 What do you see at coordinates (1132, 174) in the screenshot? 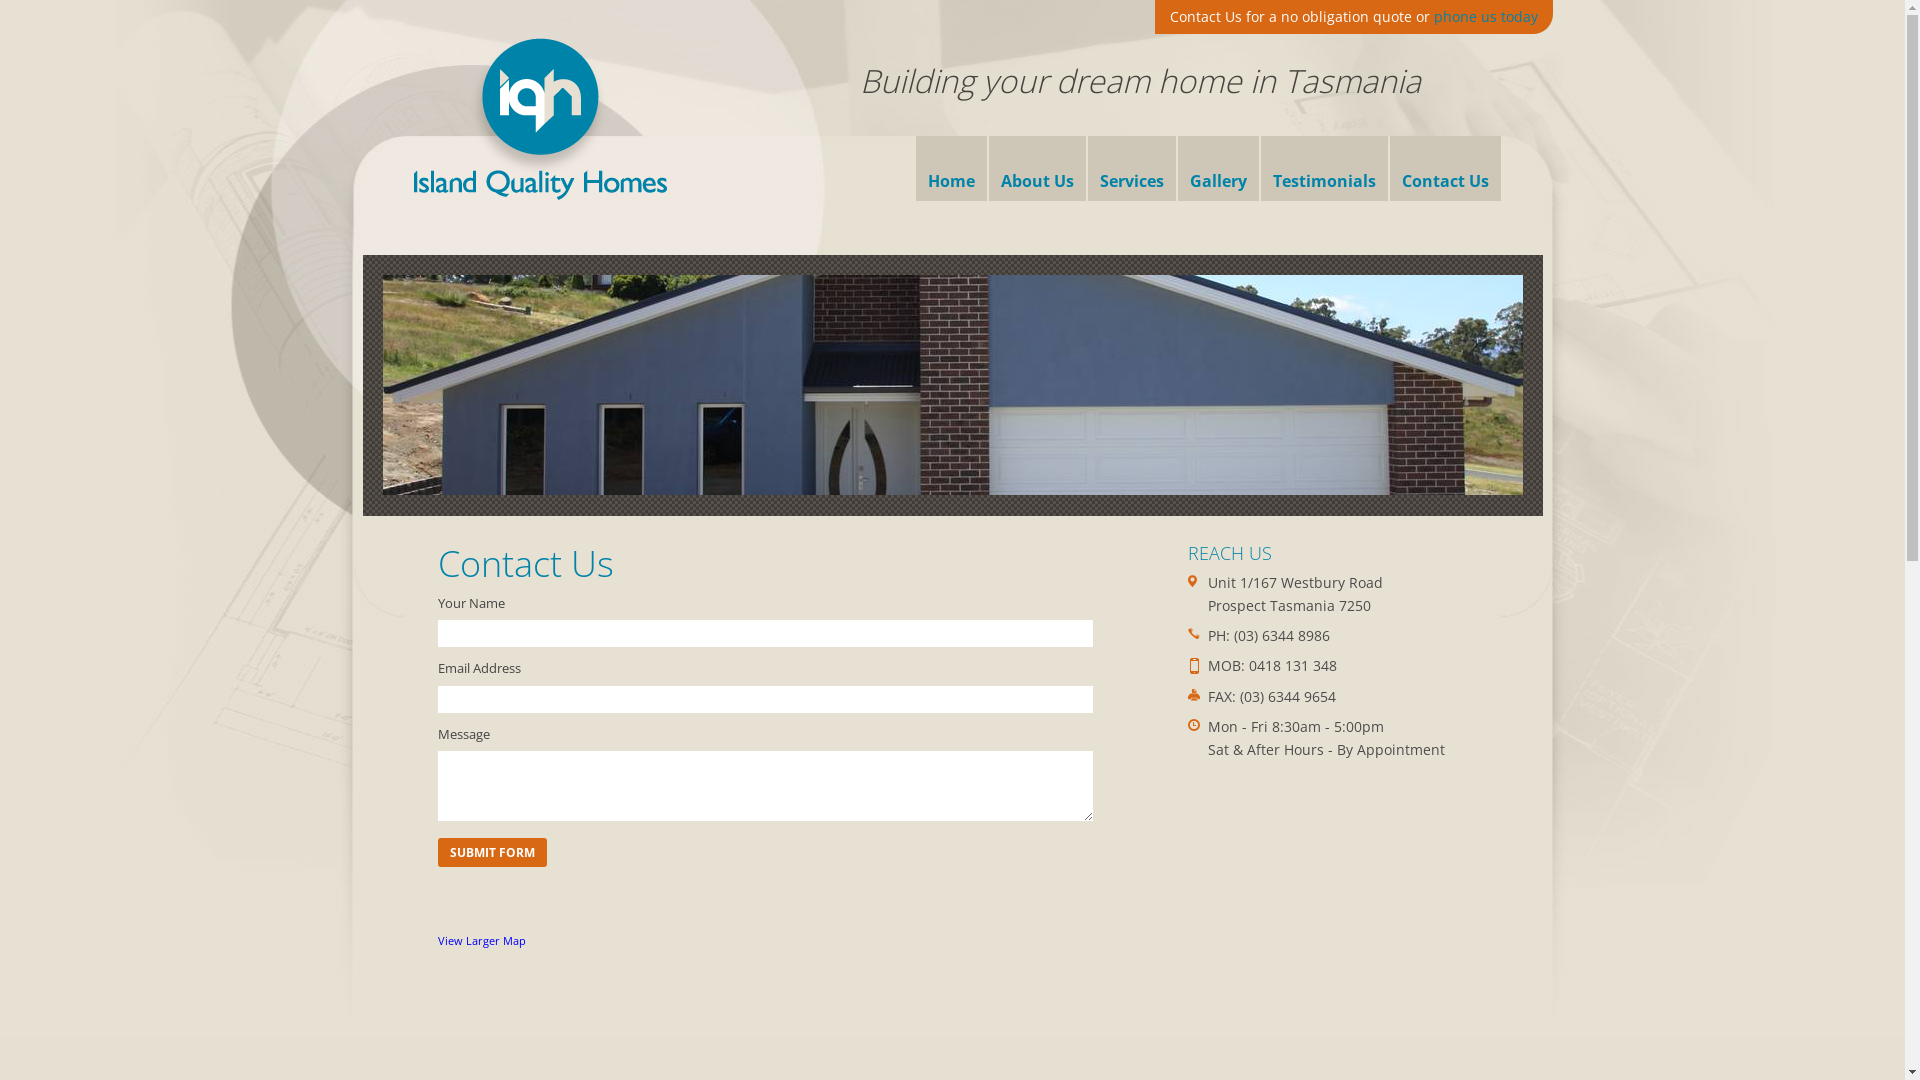
I see `Services` at bounding box center [1132, 174].